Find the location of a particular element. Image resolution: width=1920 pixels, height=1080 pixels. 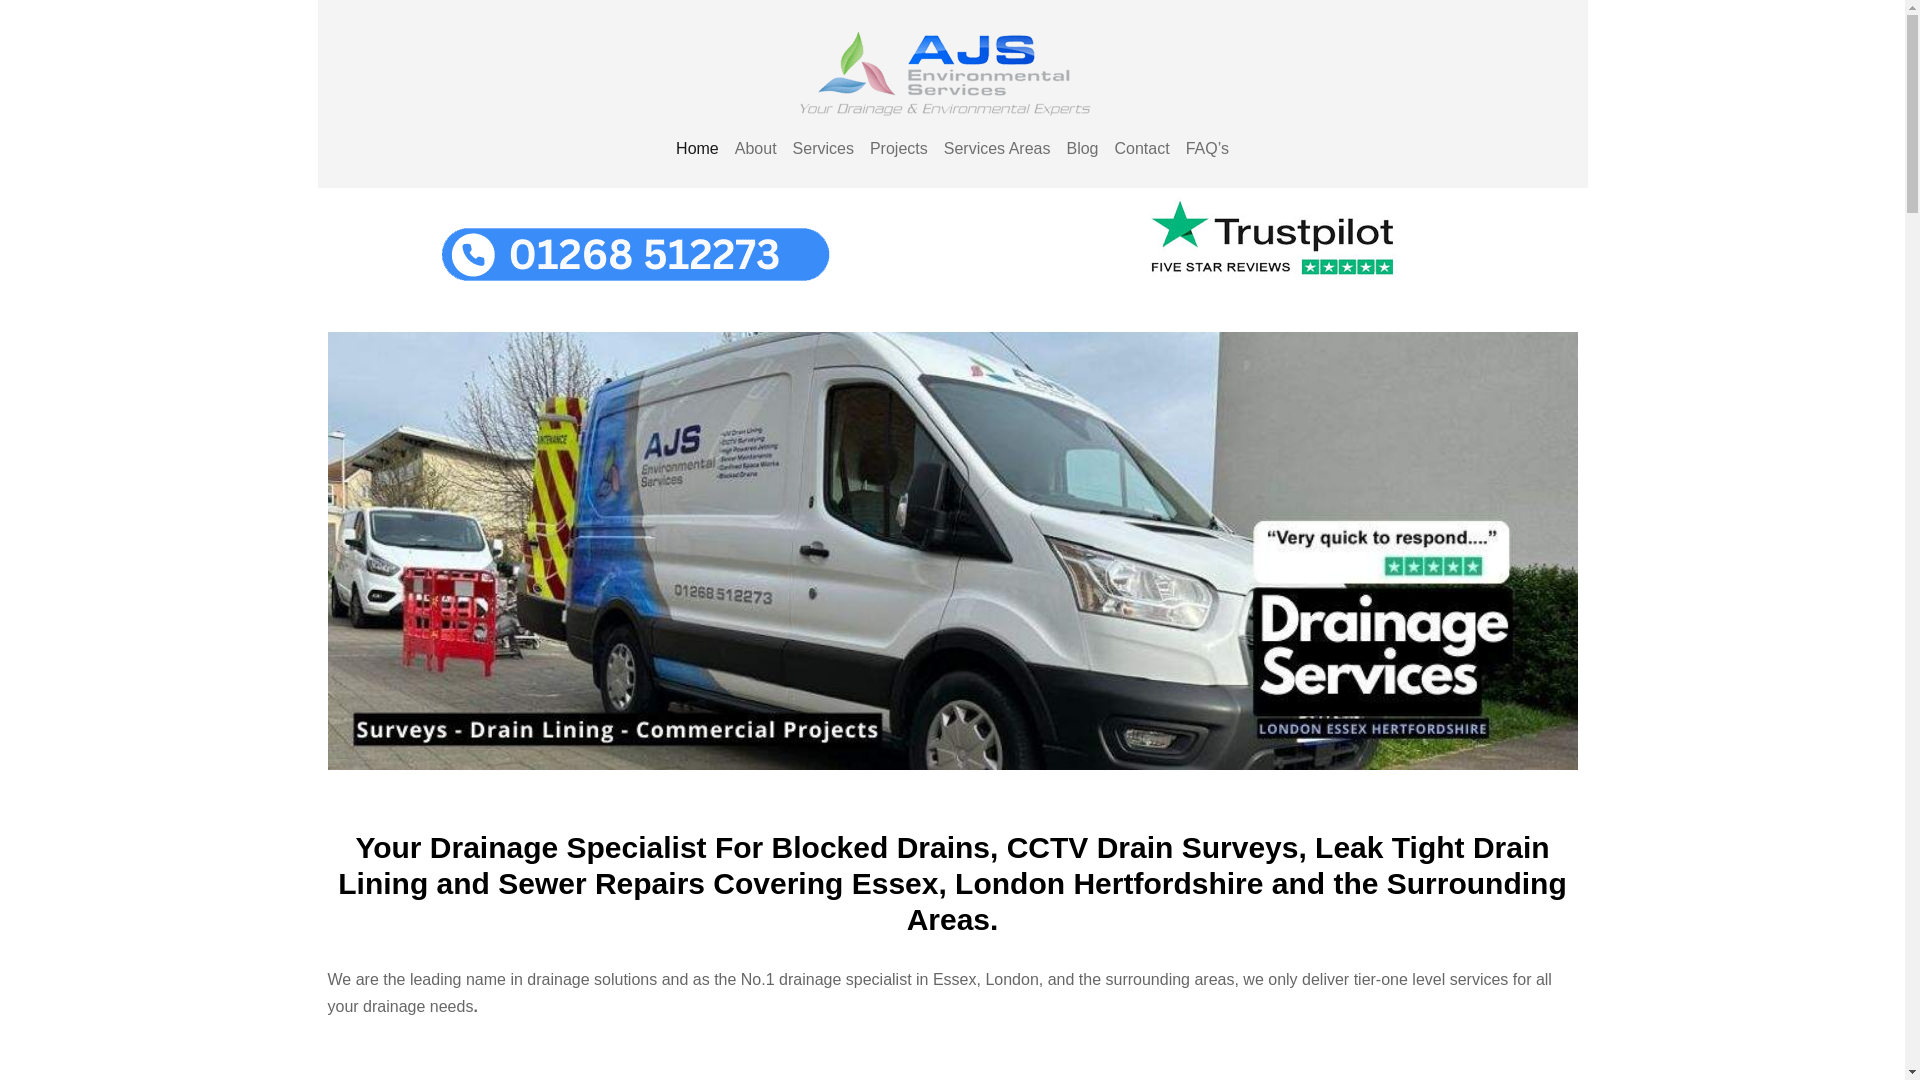

Blog is located at coordinates (1081, 148).